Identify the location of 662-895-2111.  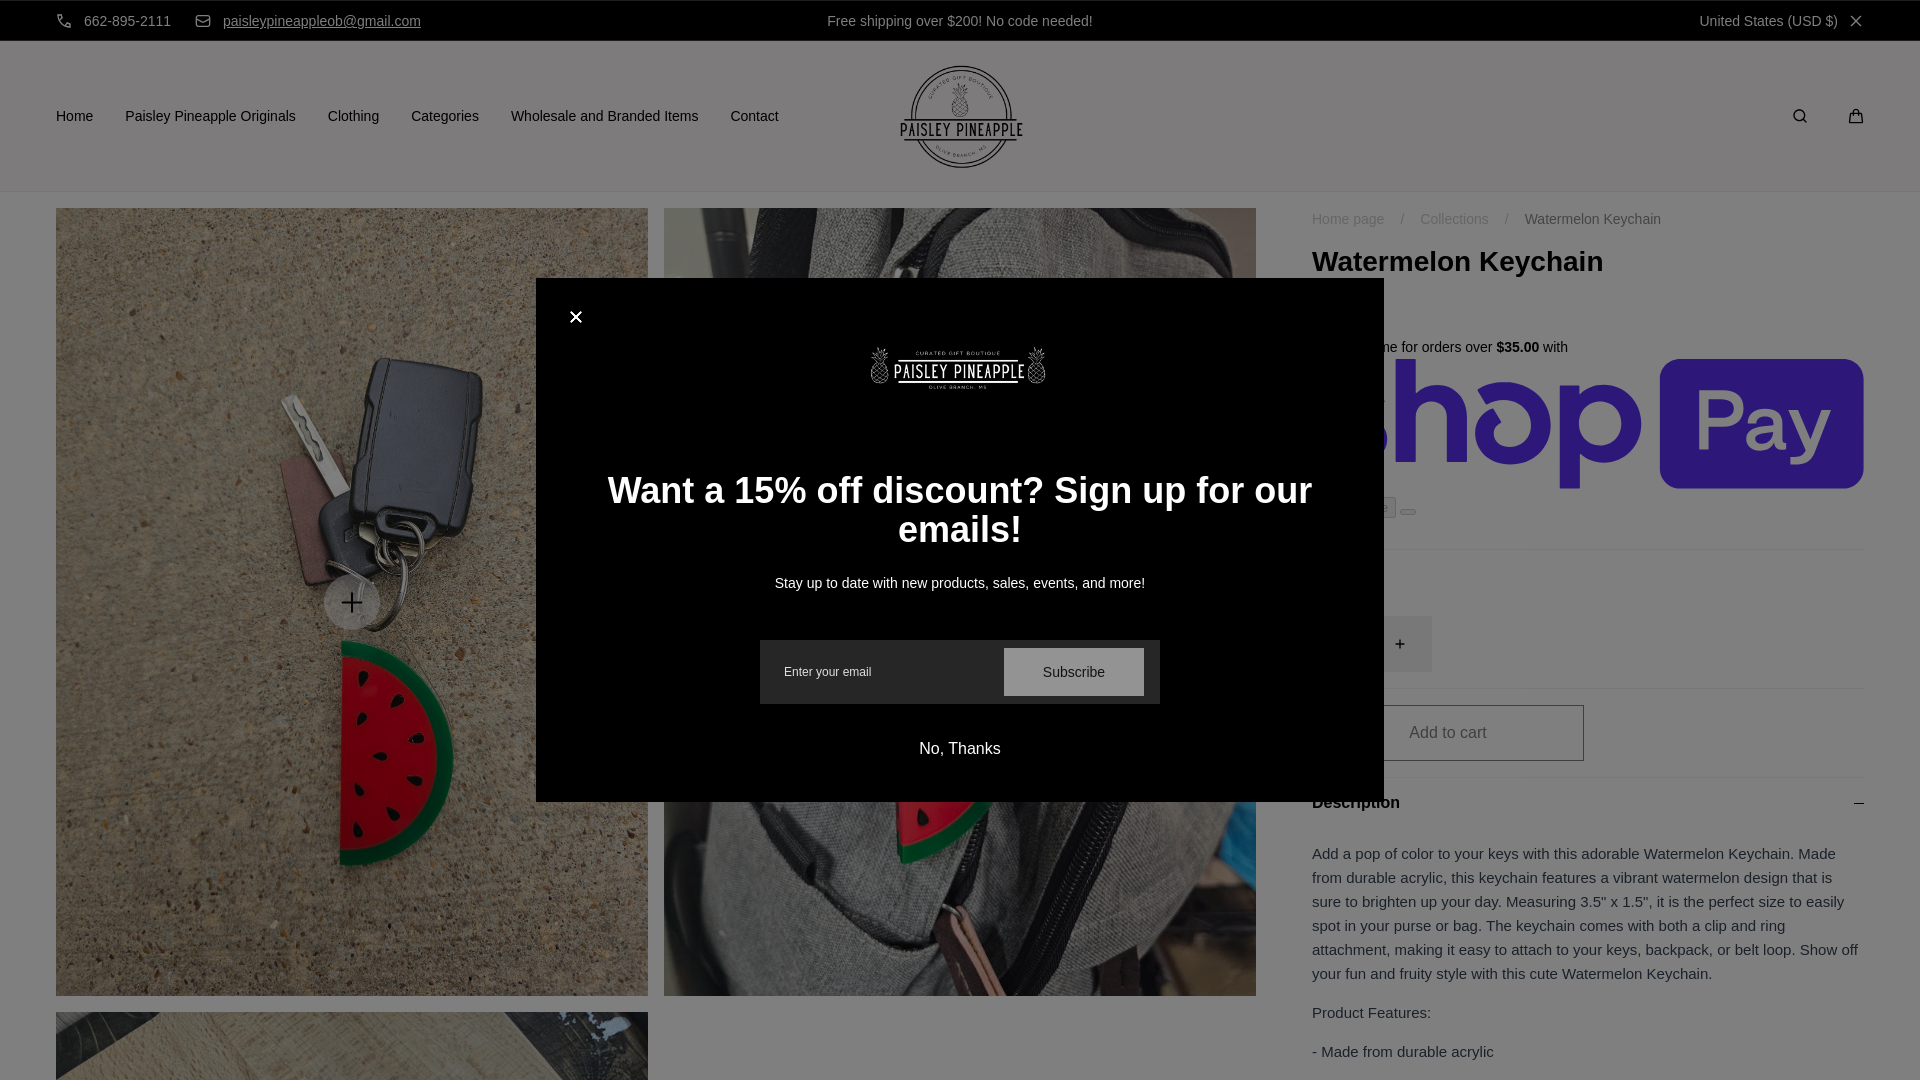
(112, 20).